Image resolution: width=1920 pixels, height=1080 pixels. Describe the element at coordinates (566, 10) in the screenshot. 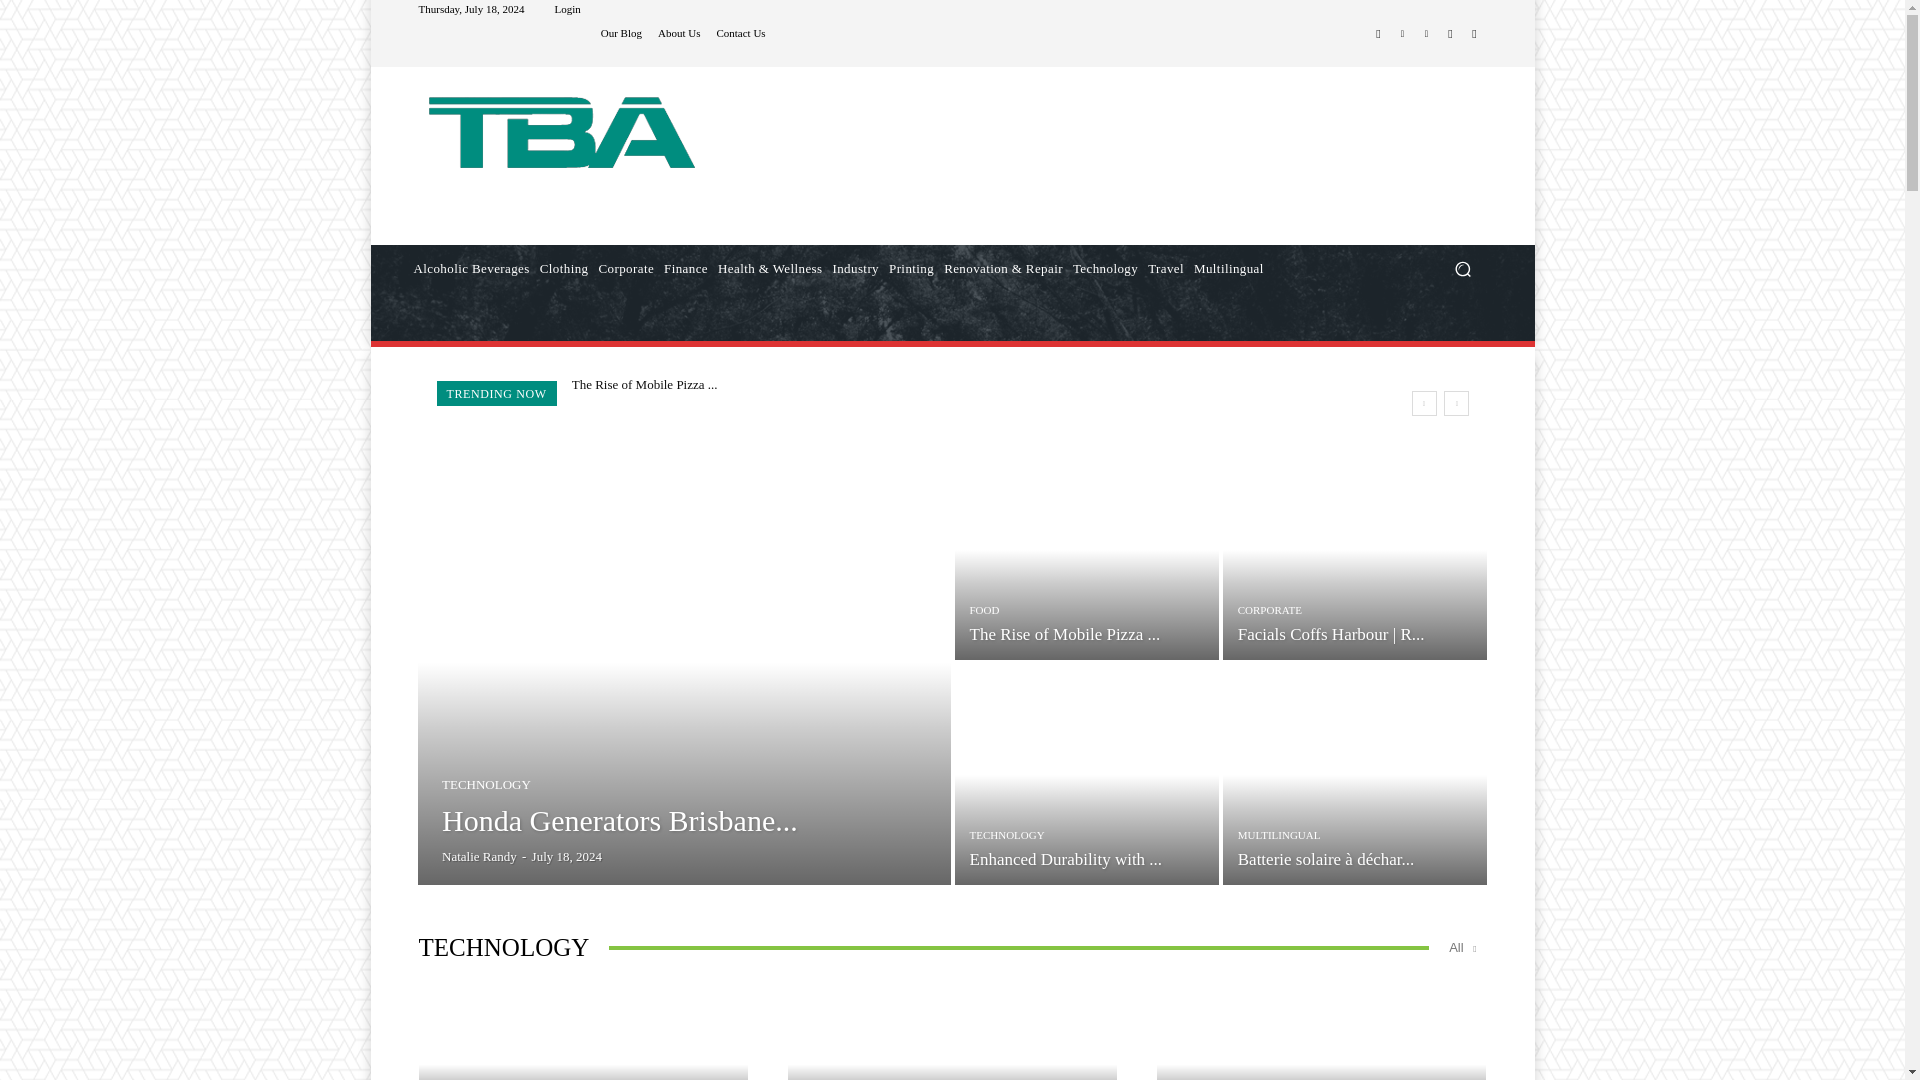

I see `Login` at that location.